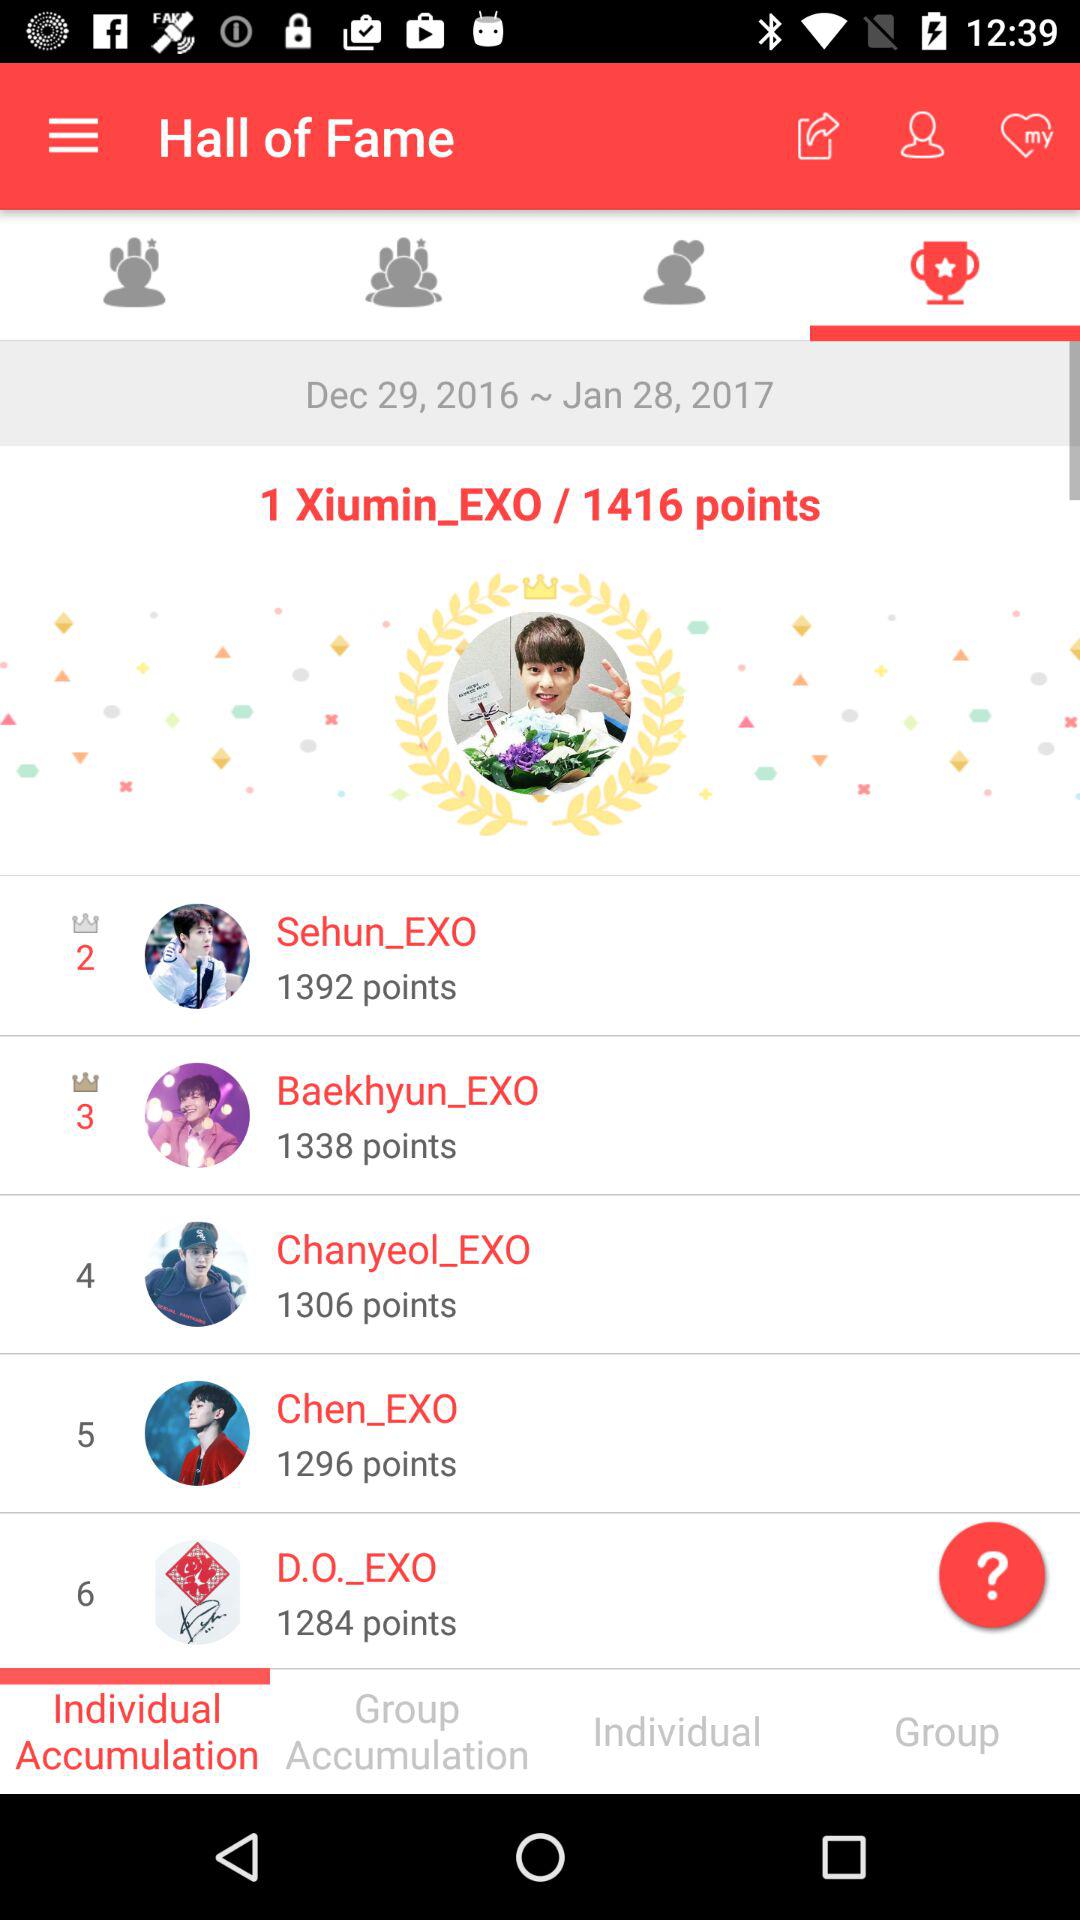 Image resolution: width=1080 pixels, height=1920 pixels. I want to click on launch the item to the left of the group accumulation, so click(135, 1730).